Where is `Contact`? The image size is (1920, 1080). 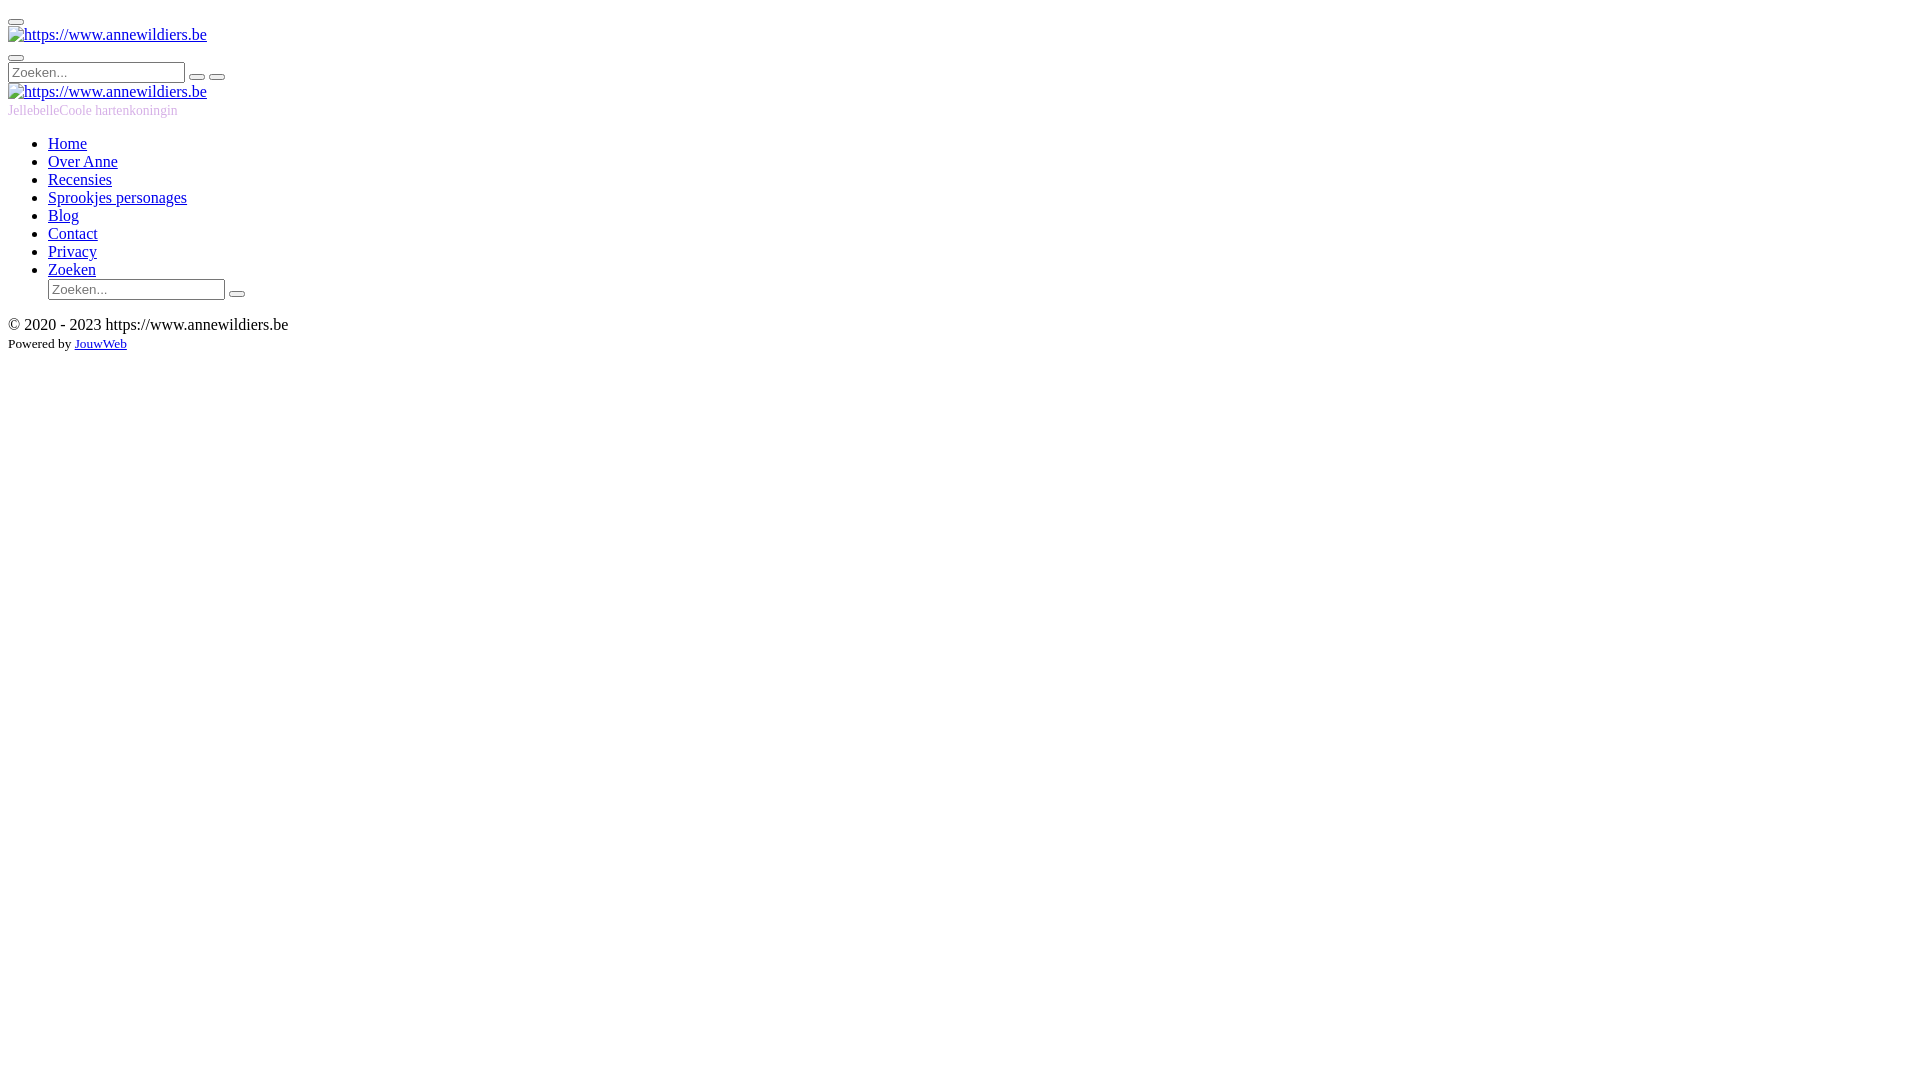
Contact is located at coordinates (73, 234).